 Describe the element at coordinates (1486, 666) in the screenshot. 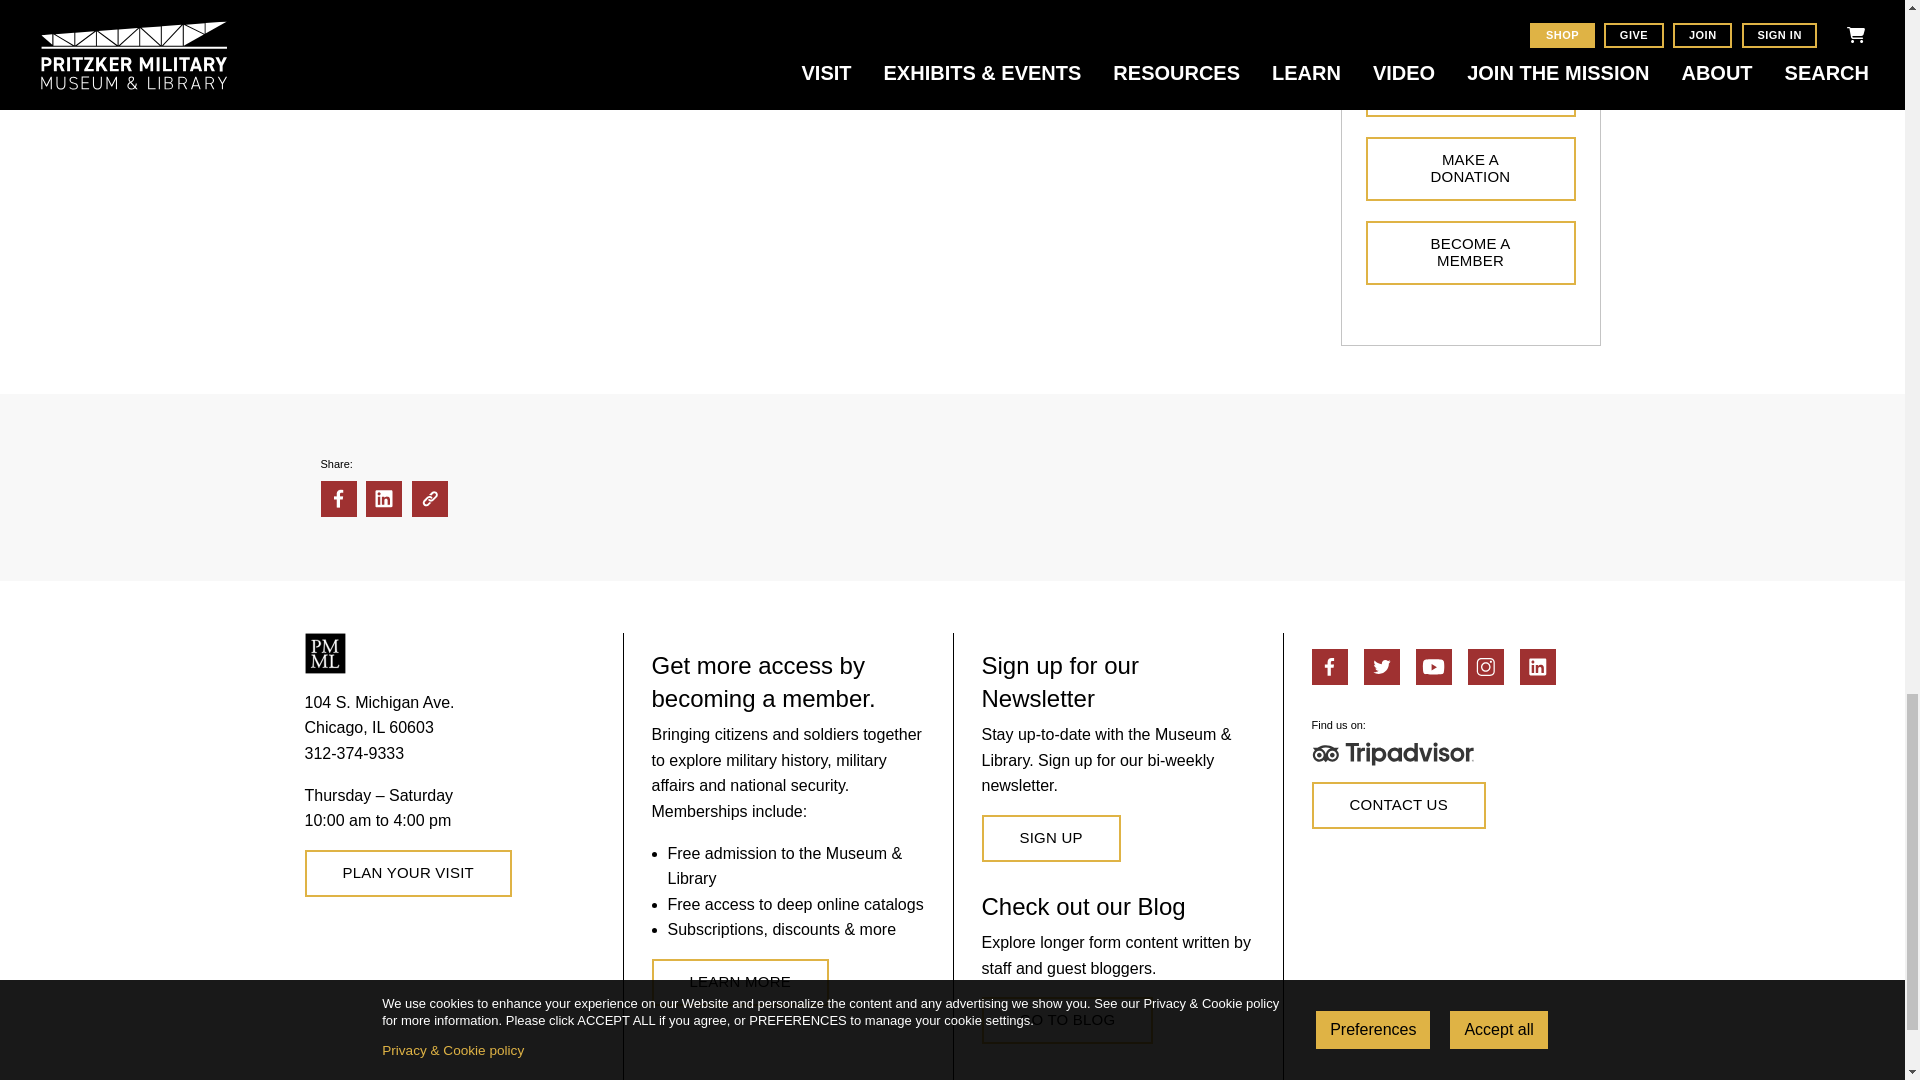

I see `Instagram` at that location.